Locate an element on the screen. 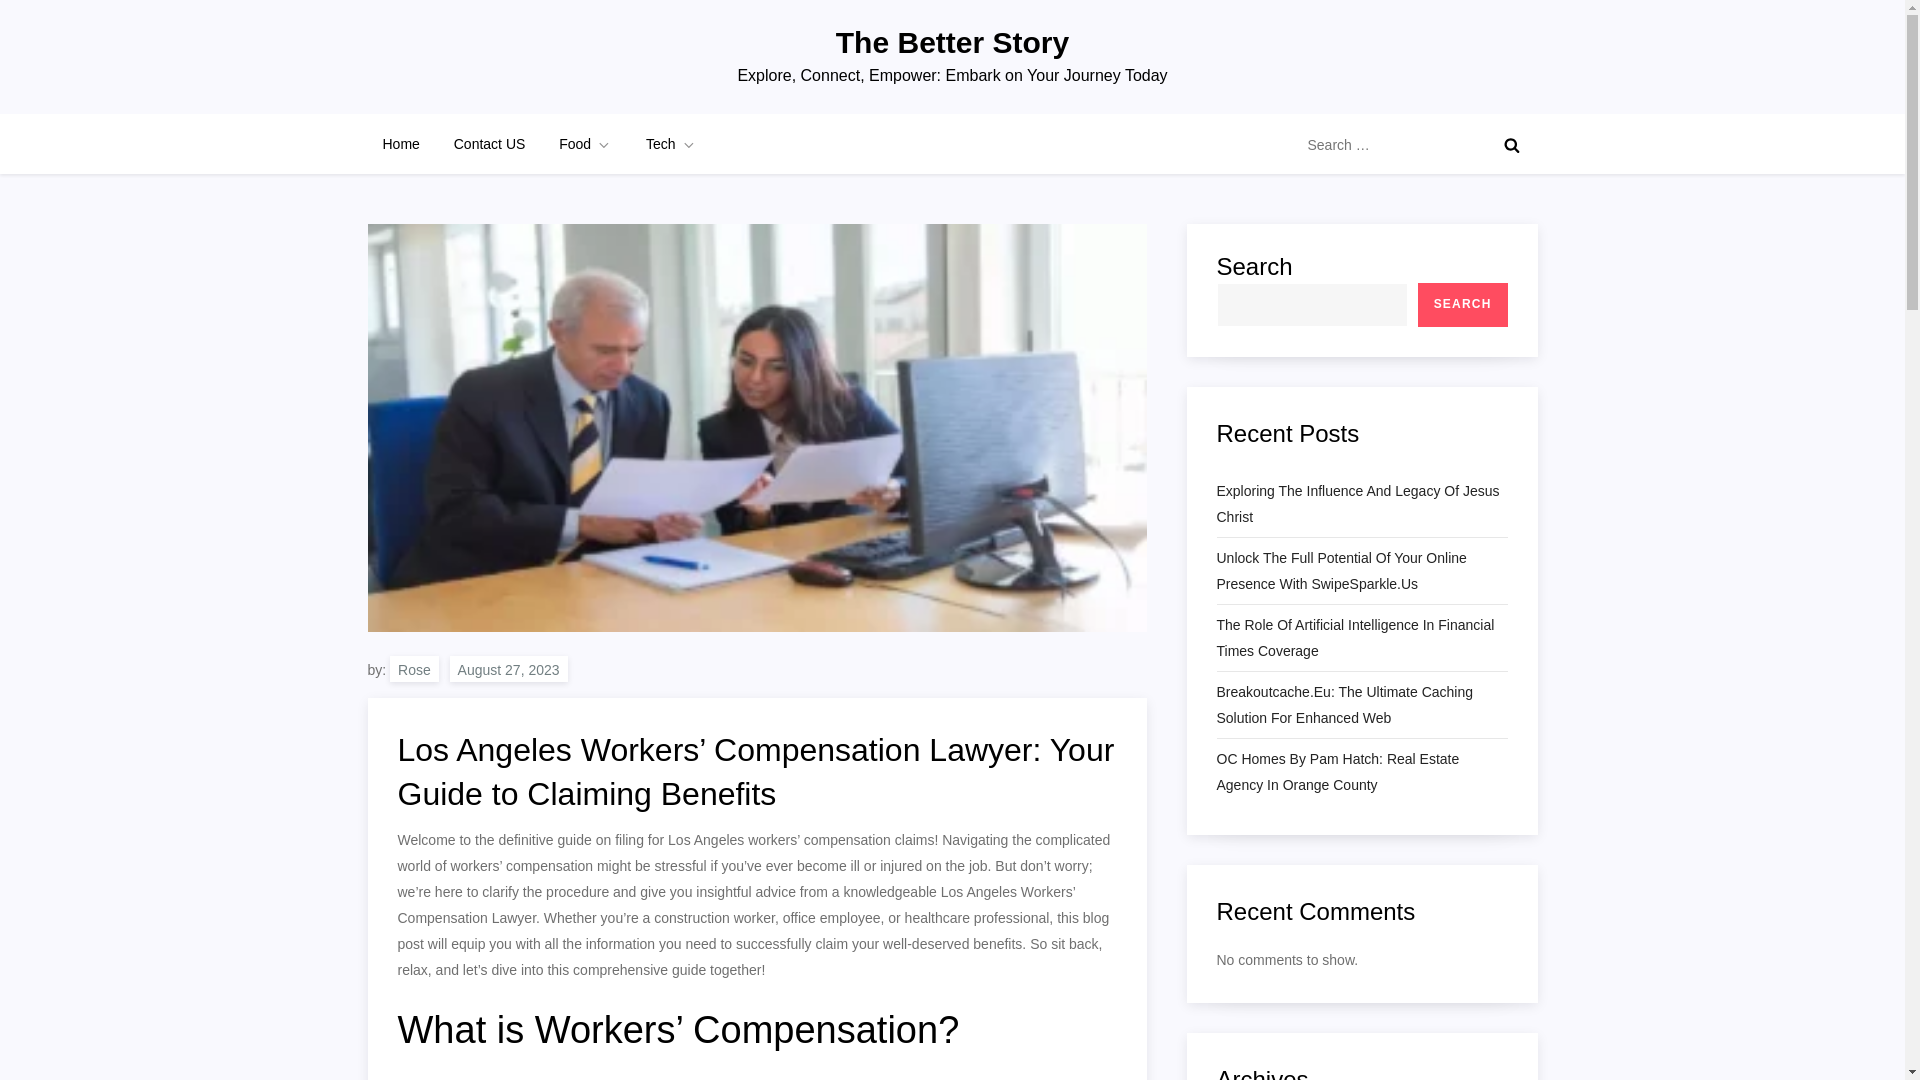  Contact US is located at coordinates (490, 144).